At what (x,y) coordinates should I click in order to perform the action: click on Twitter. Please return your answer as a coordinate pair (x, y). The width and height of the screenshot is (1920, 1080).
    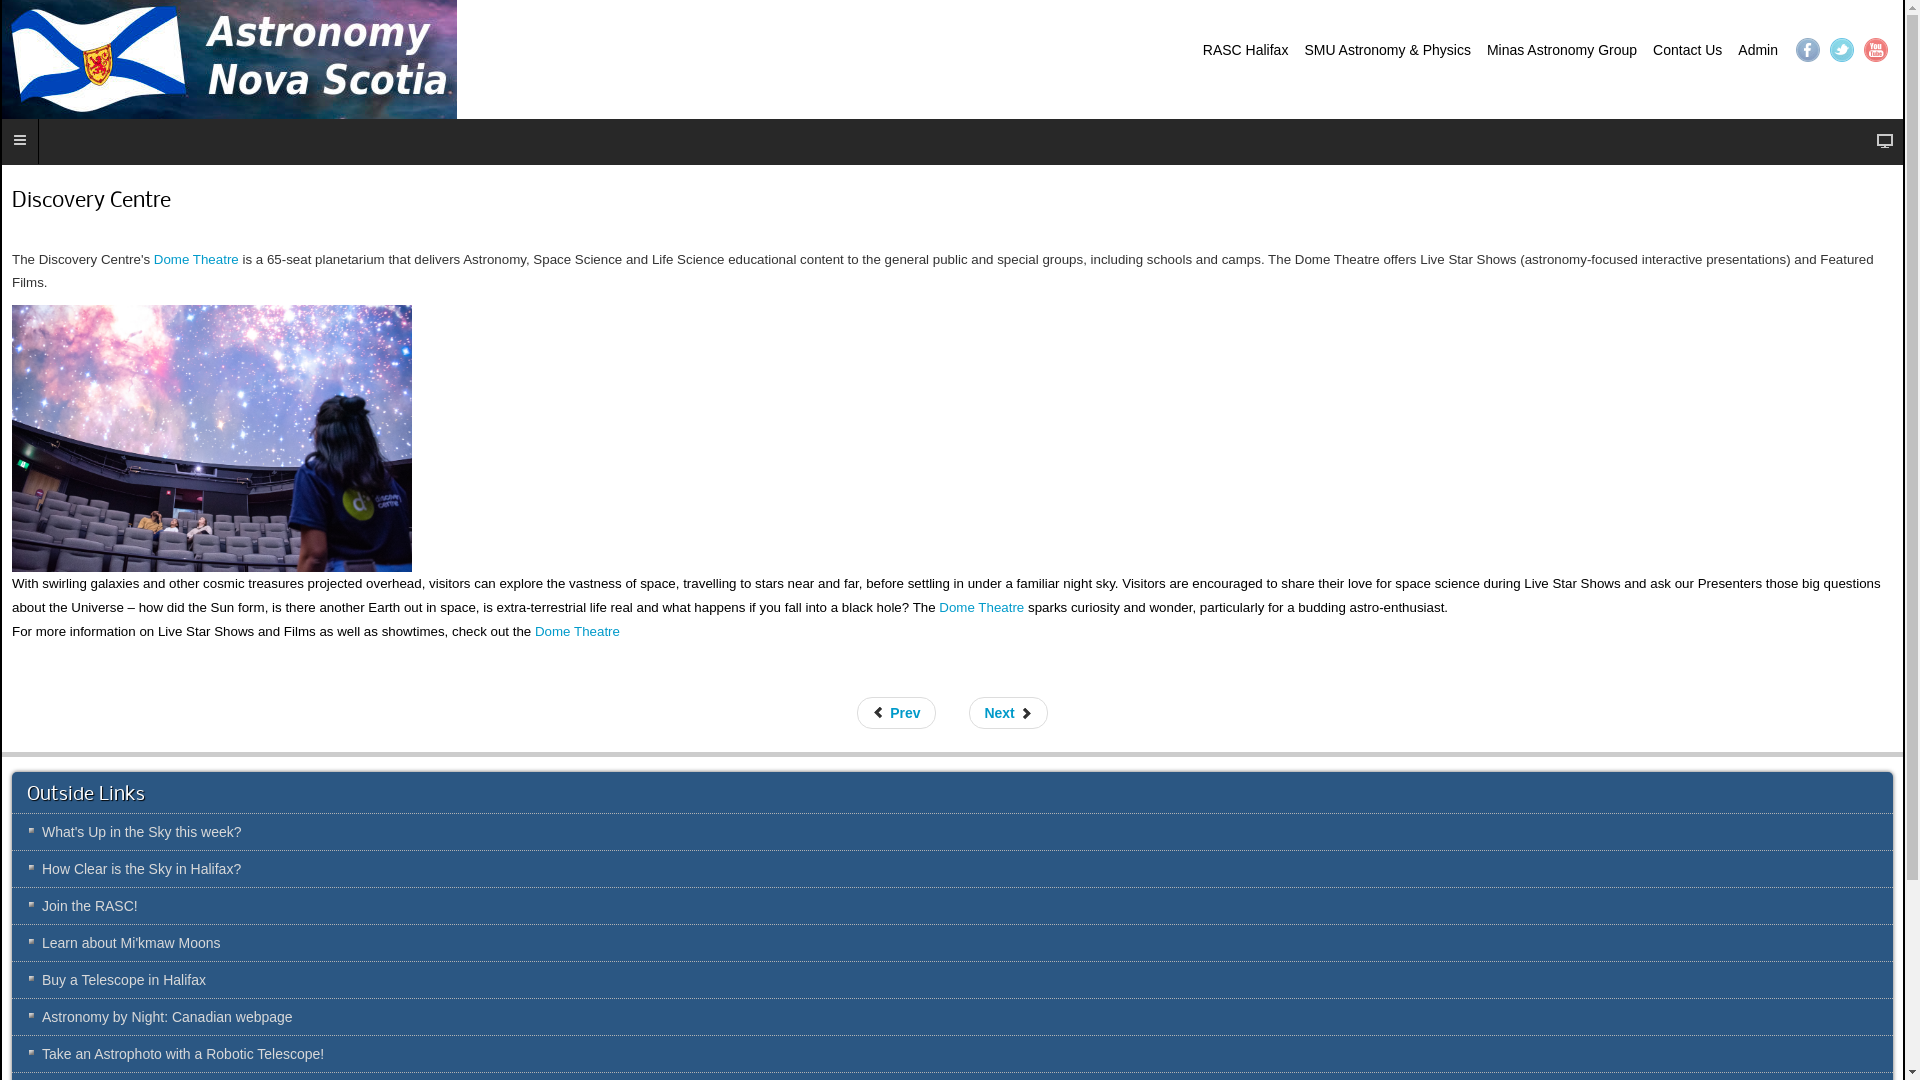
    Looking at the image, I should click on (1842, 50).